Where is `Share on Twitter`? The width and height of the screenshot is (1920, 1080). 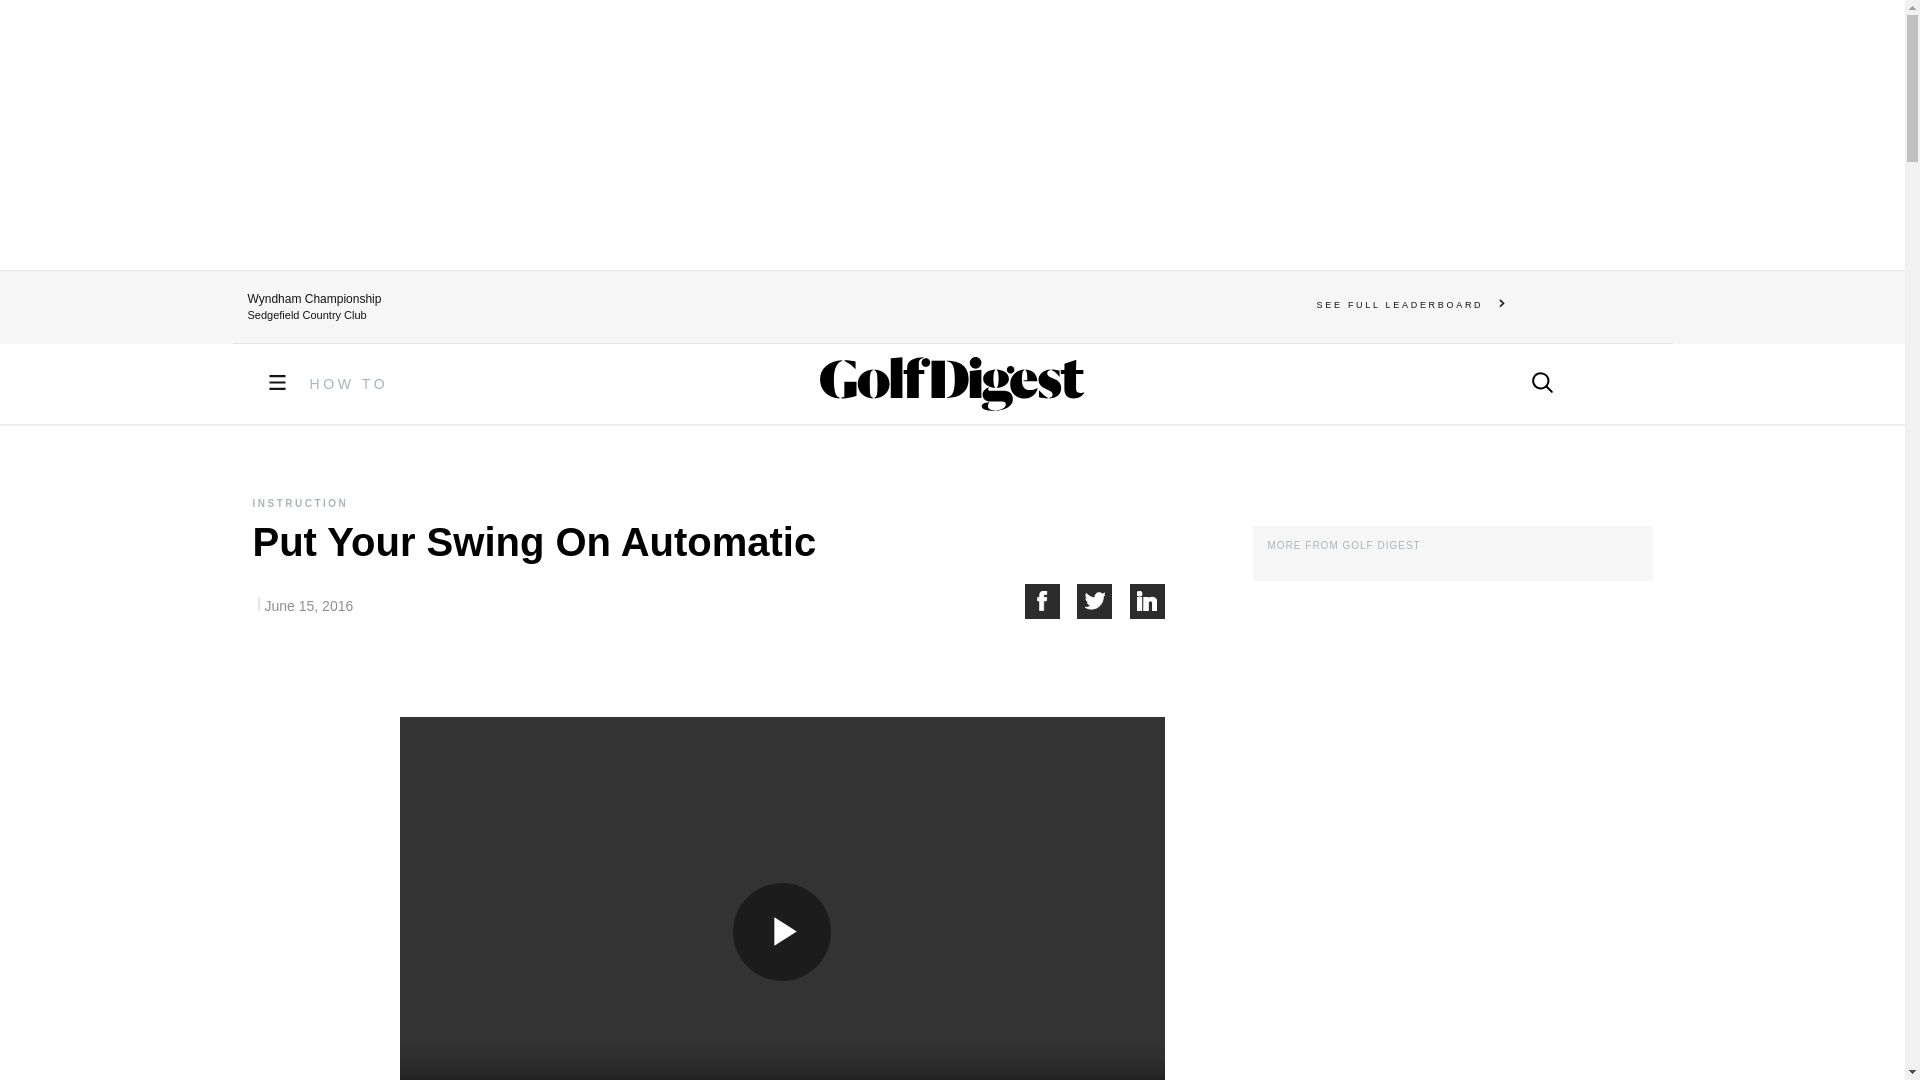 Share on Twitter is located at coordinates (1104, 601).